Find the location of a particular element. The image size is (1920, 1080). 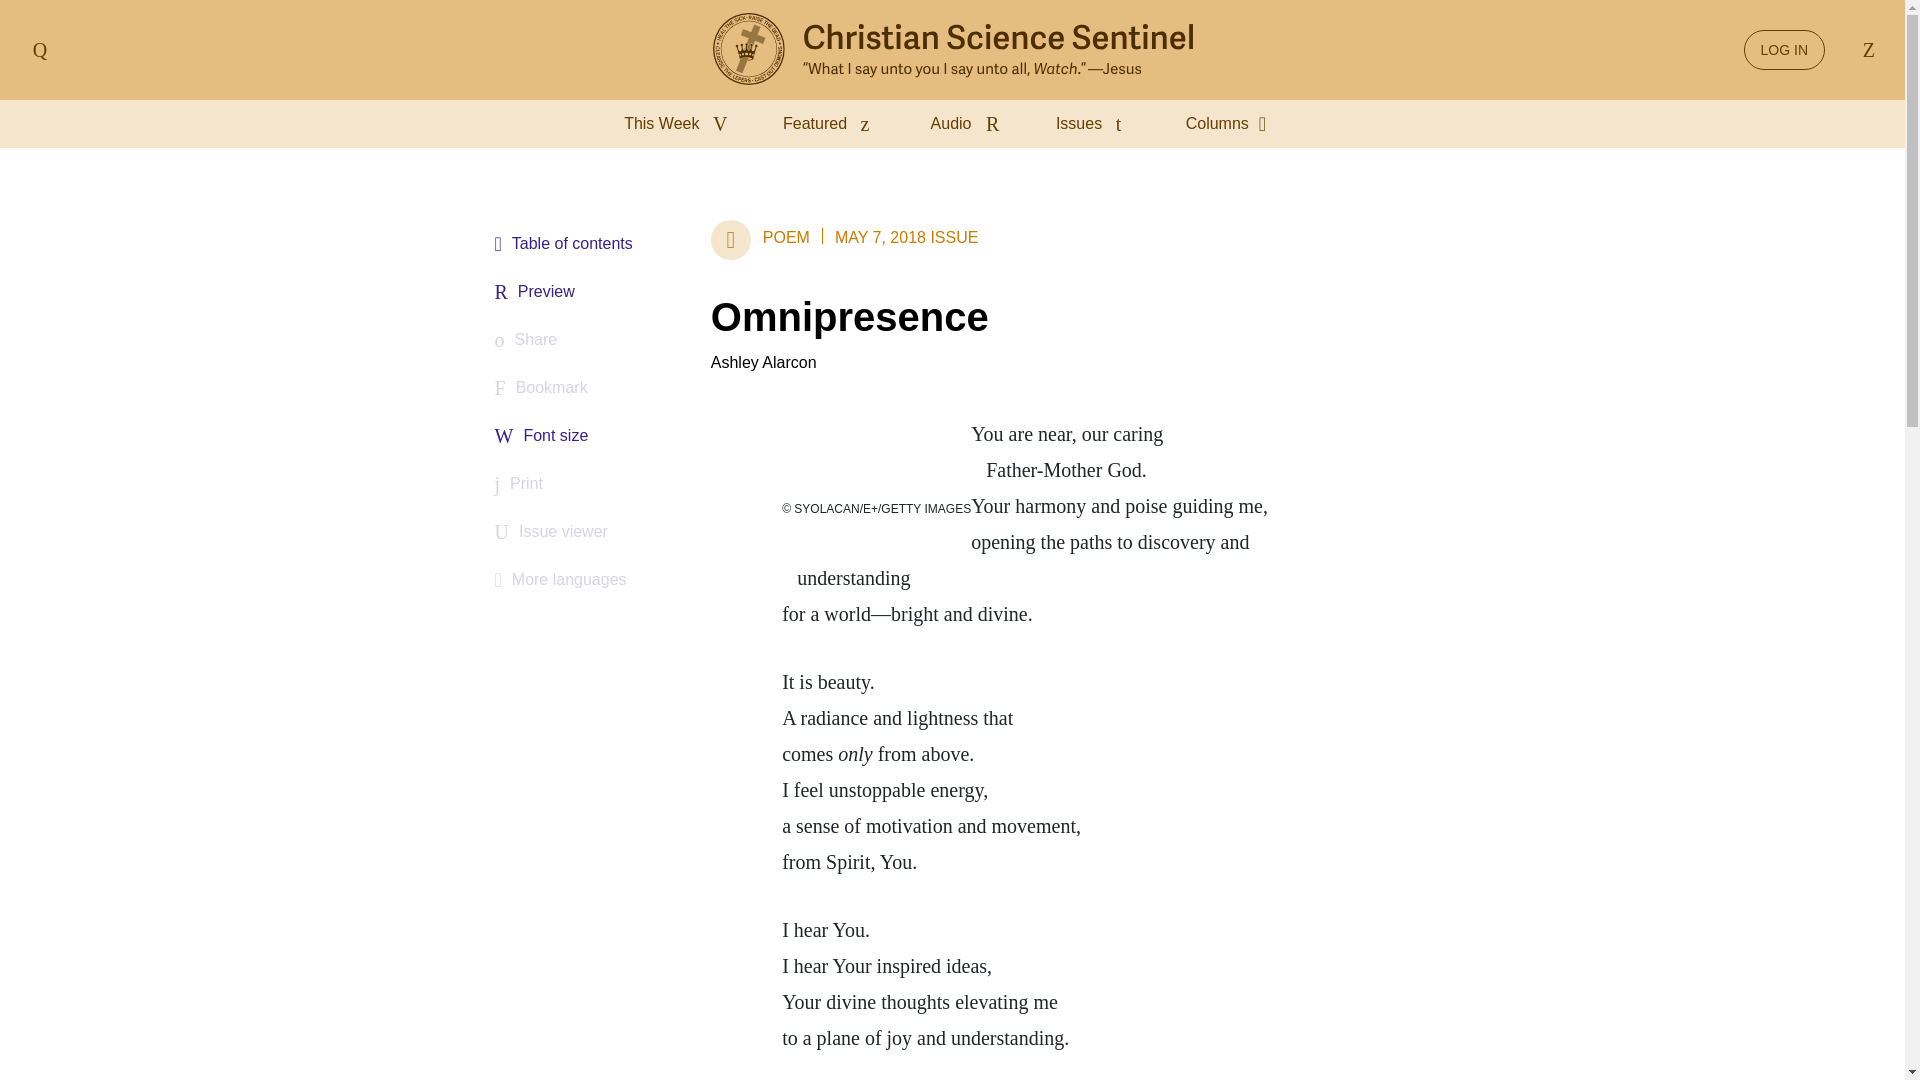

Audio is located at coordinates (969, 124).